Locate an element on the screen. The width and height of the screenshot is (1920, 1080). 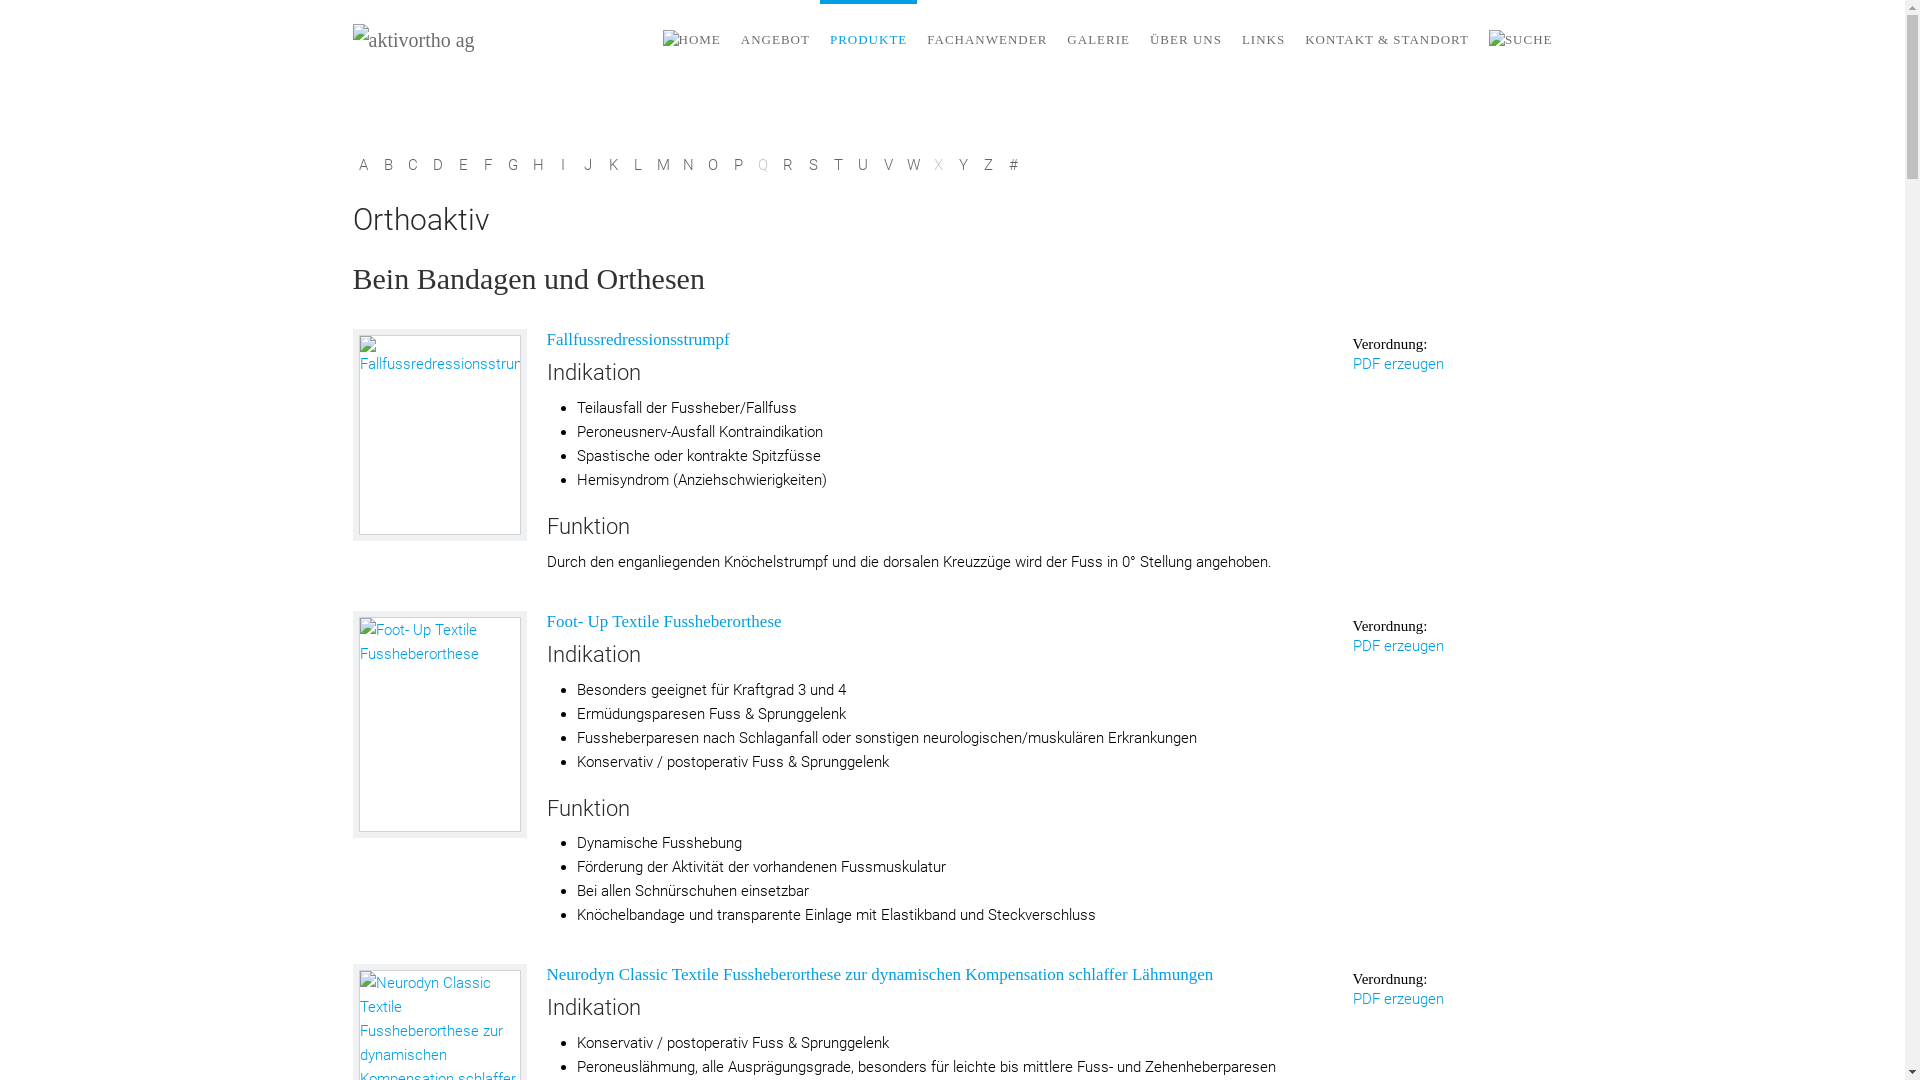
C is located at coordinates (412, 165).